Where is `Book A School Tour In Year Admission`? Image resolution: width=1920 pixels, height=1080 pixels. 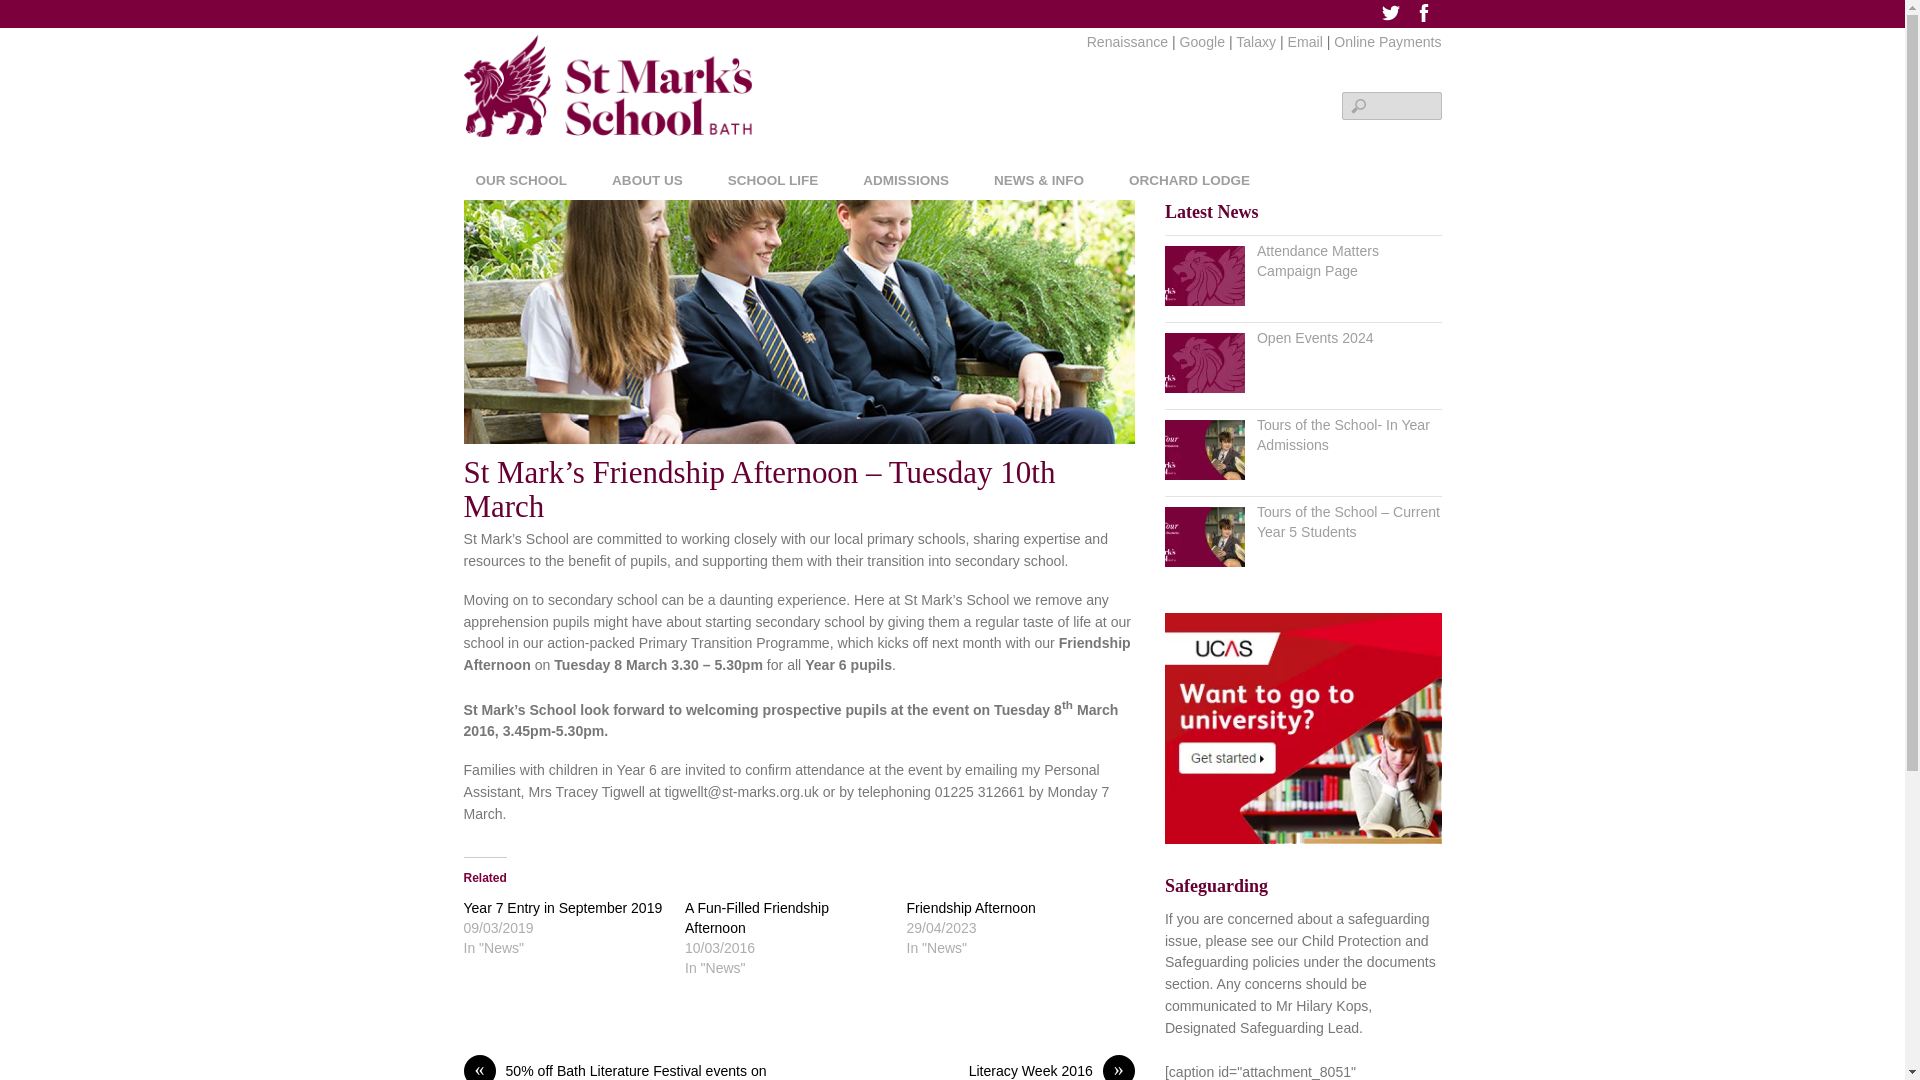 Book A School Tour In Year Admission is located at coordinates (1204, 450).